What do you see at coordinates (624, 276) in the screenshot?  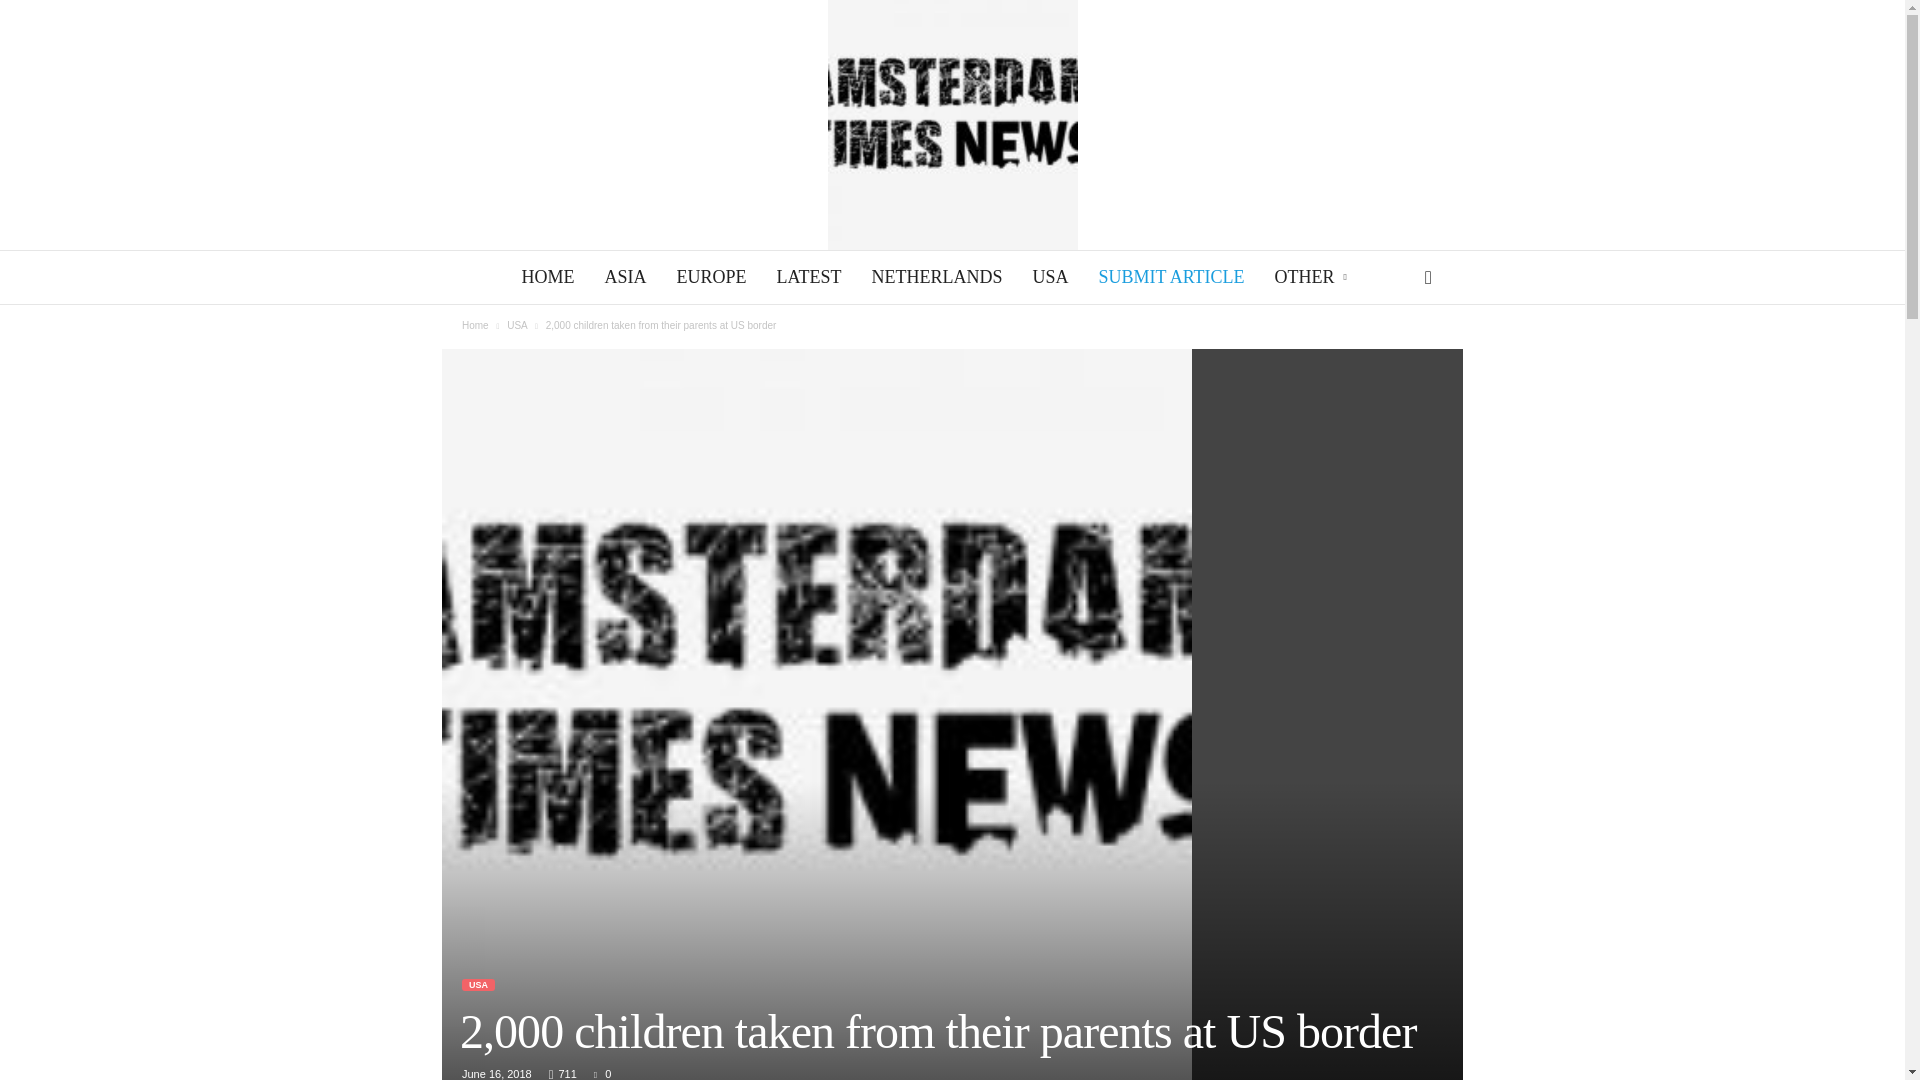 I see `ASIA` at bounding box center [624, 276].